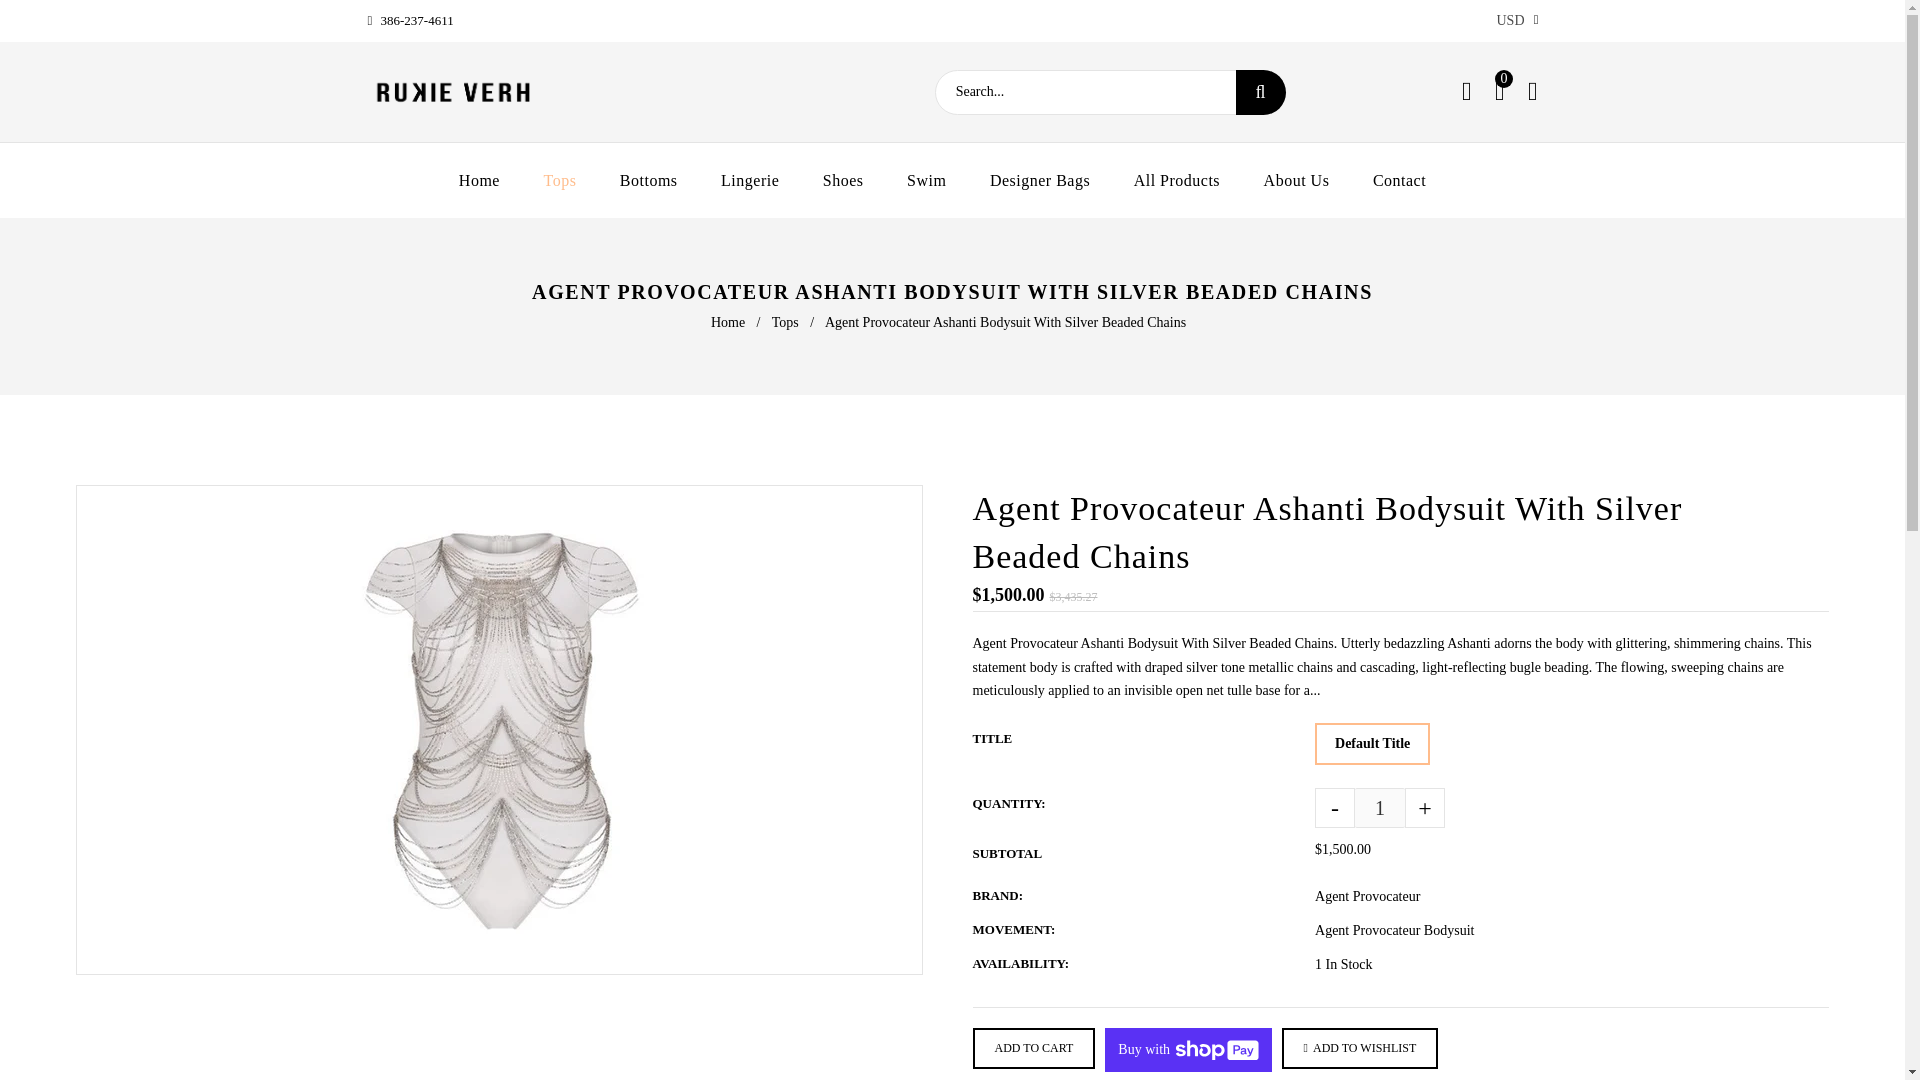 This screenshot has height=1080, width=1920. Describe the element at coordinates (1360, 1048) in the screenshot. I see `ADD TO WISHLIST` at that location.